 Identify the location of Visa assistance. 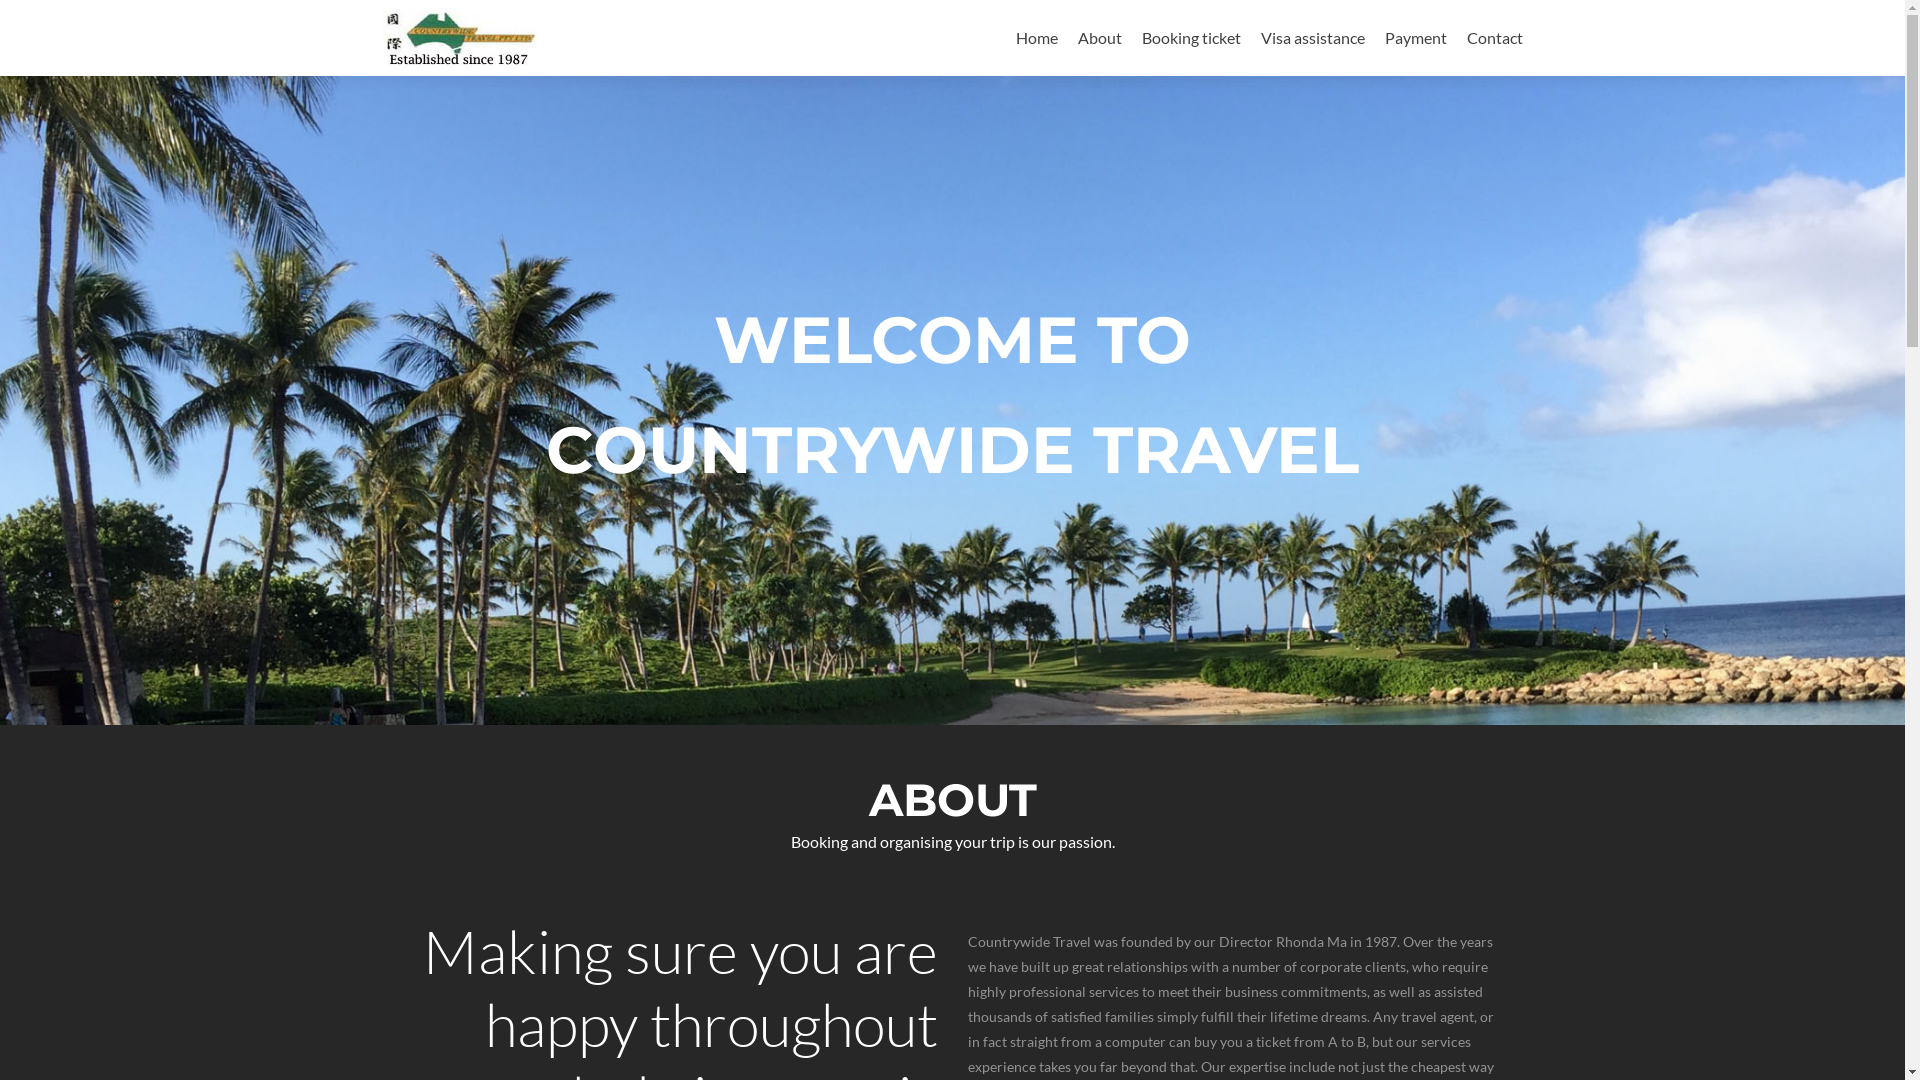
(1312, 38).